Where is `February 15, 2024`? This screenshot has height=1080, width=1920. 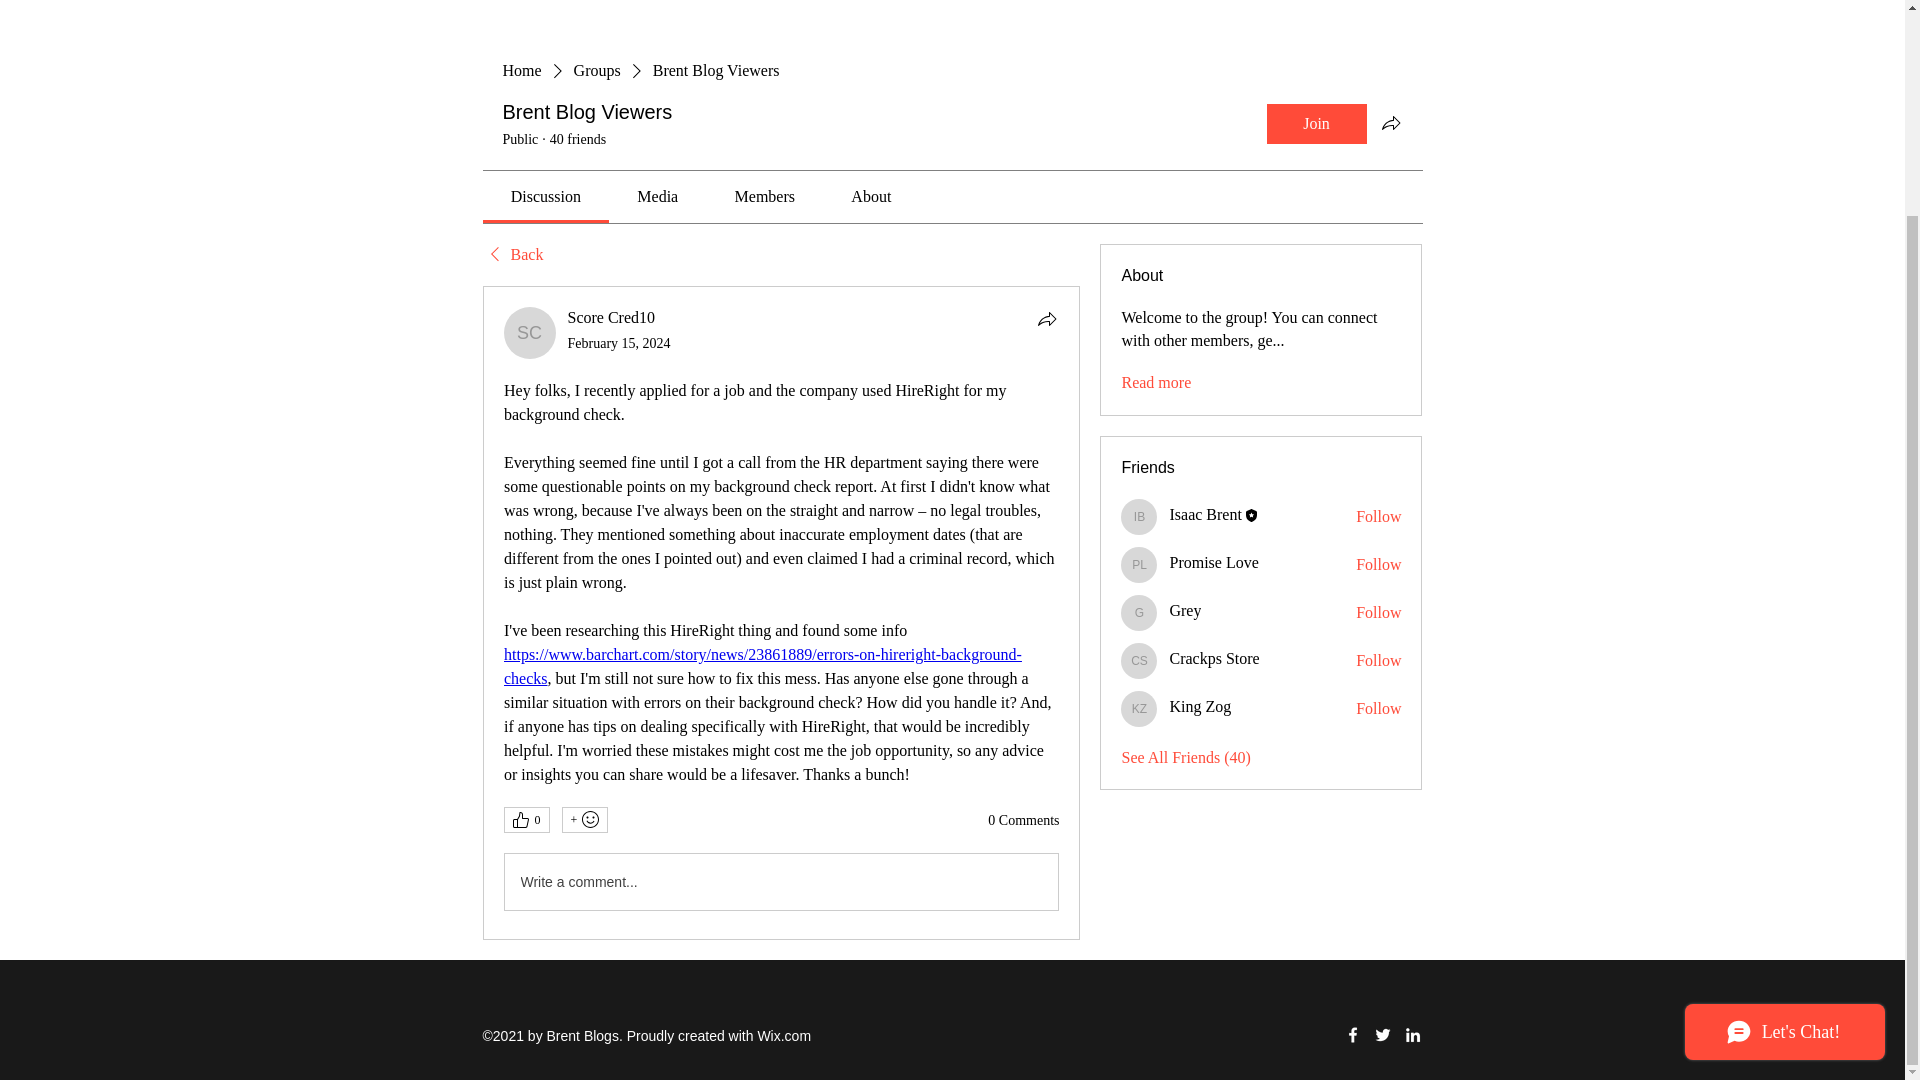
February 15, 2024 is located at coordinates (619, 343).